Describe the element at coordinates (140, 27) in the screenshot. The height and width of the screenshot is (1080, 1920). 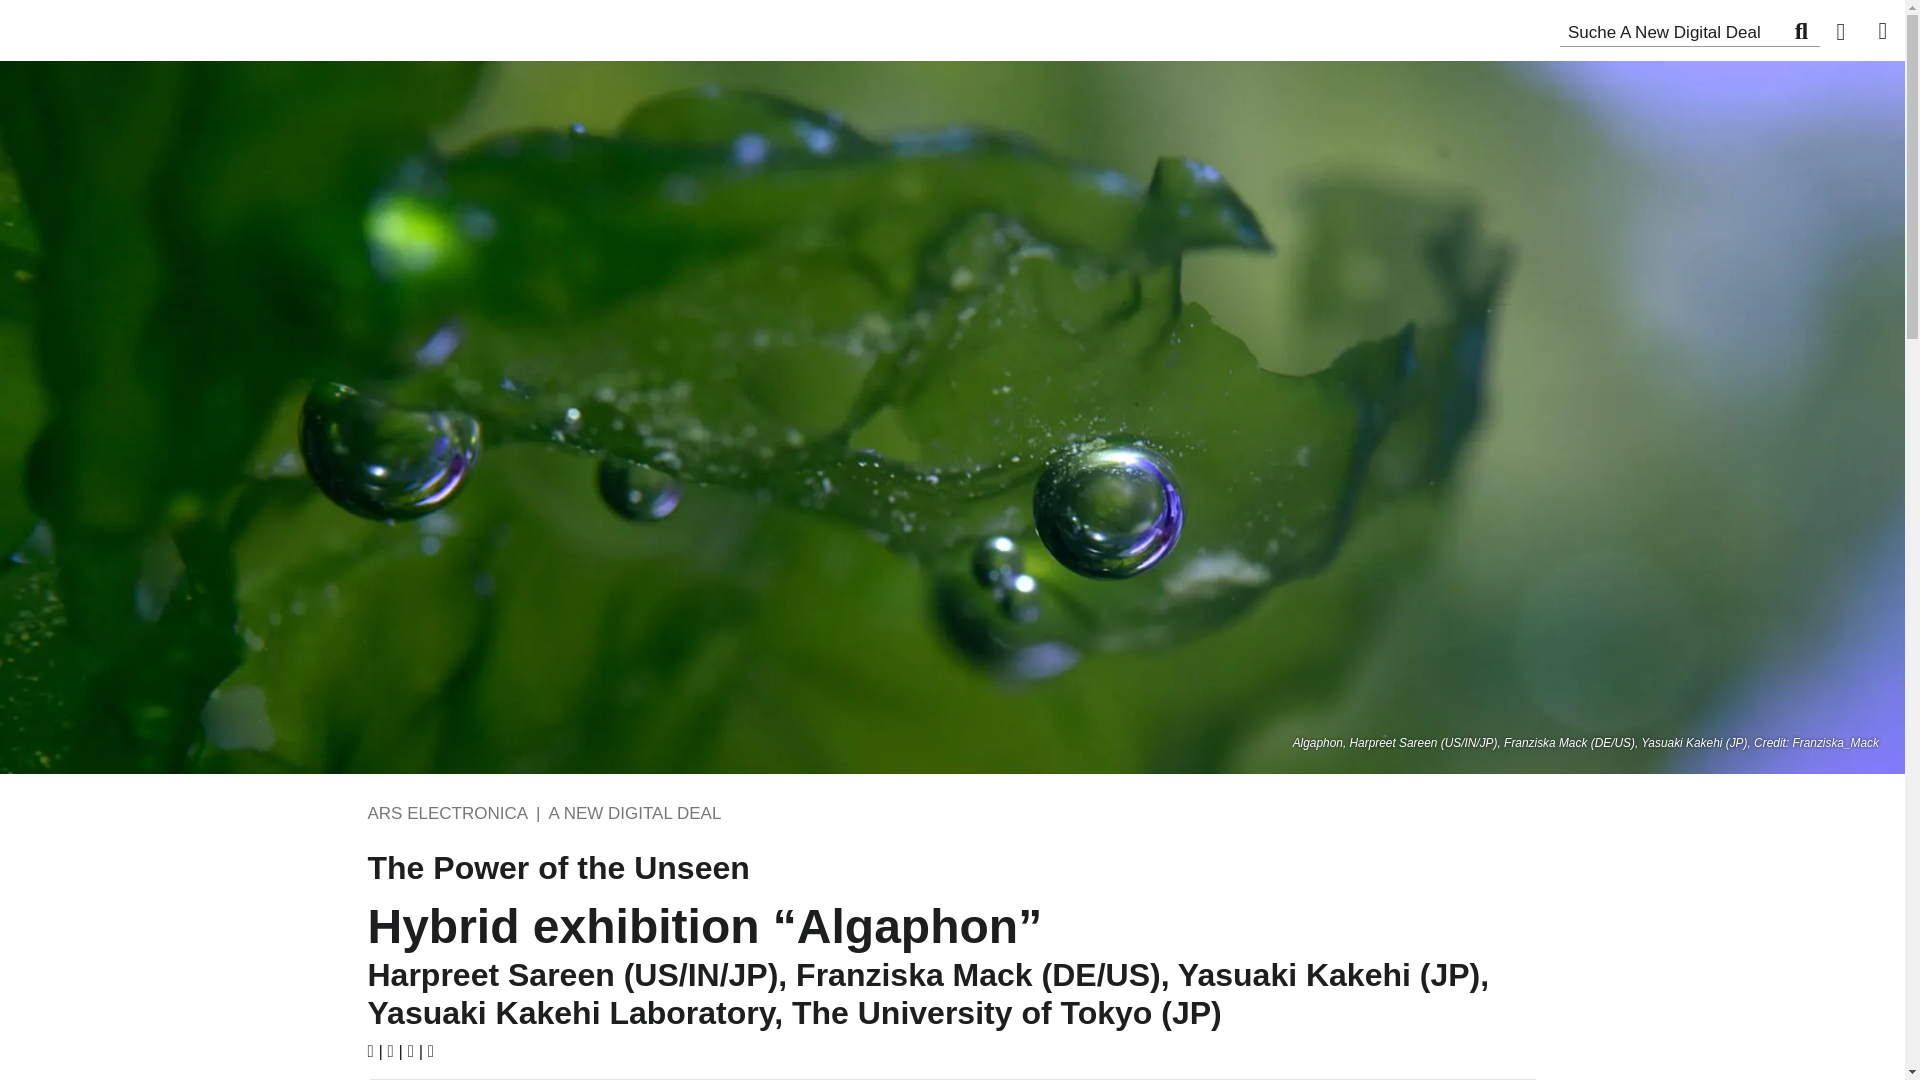
I see `Ars Electronica` at that location.